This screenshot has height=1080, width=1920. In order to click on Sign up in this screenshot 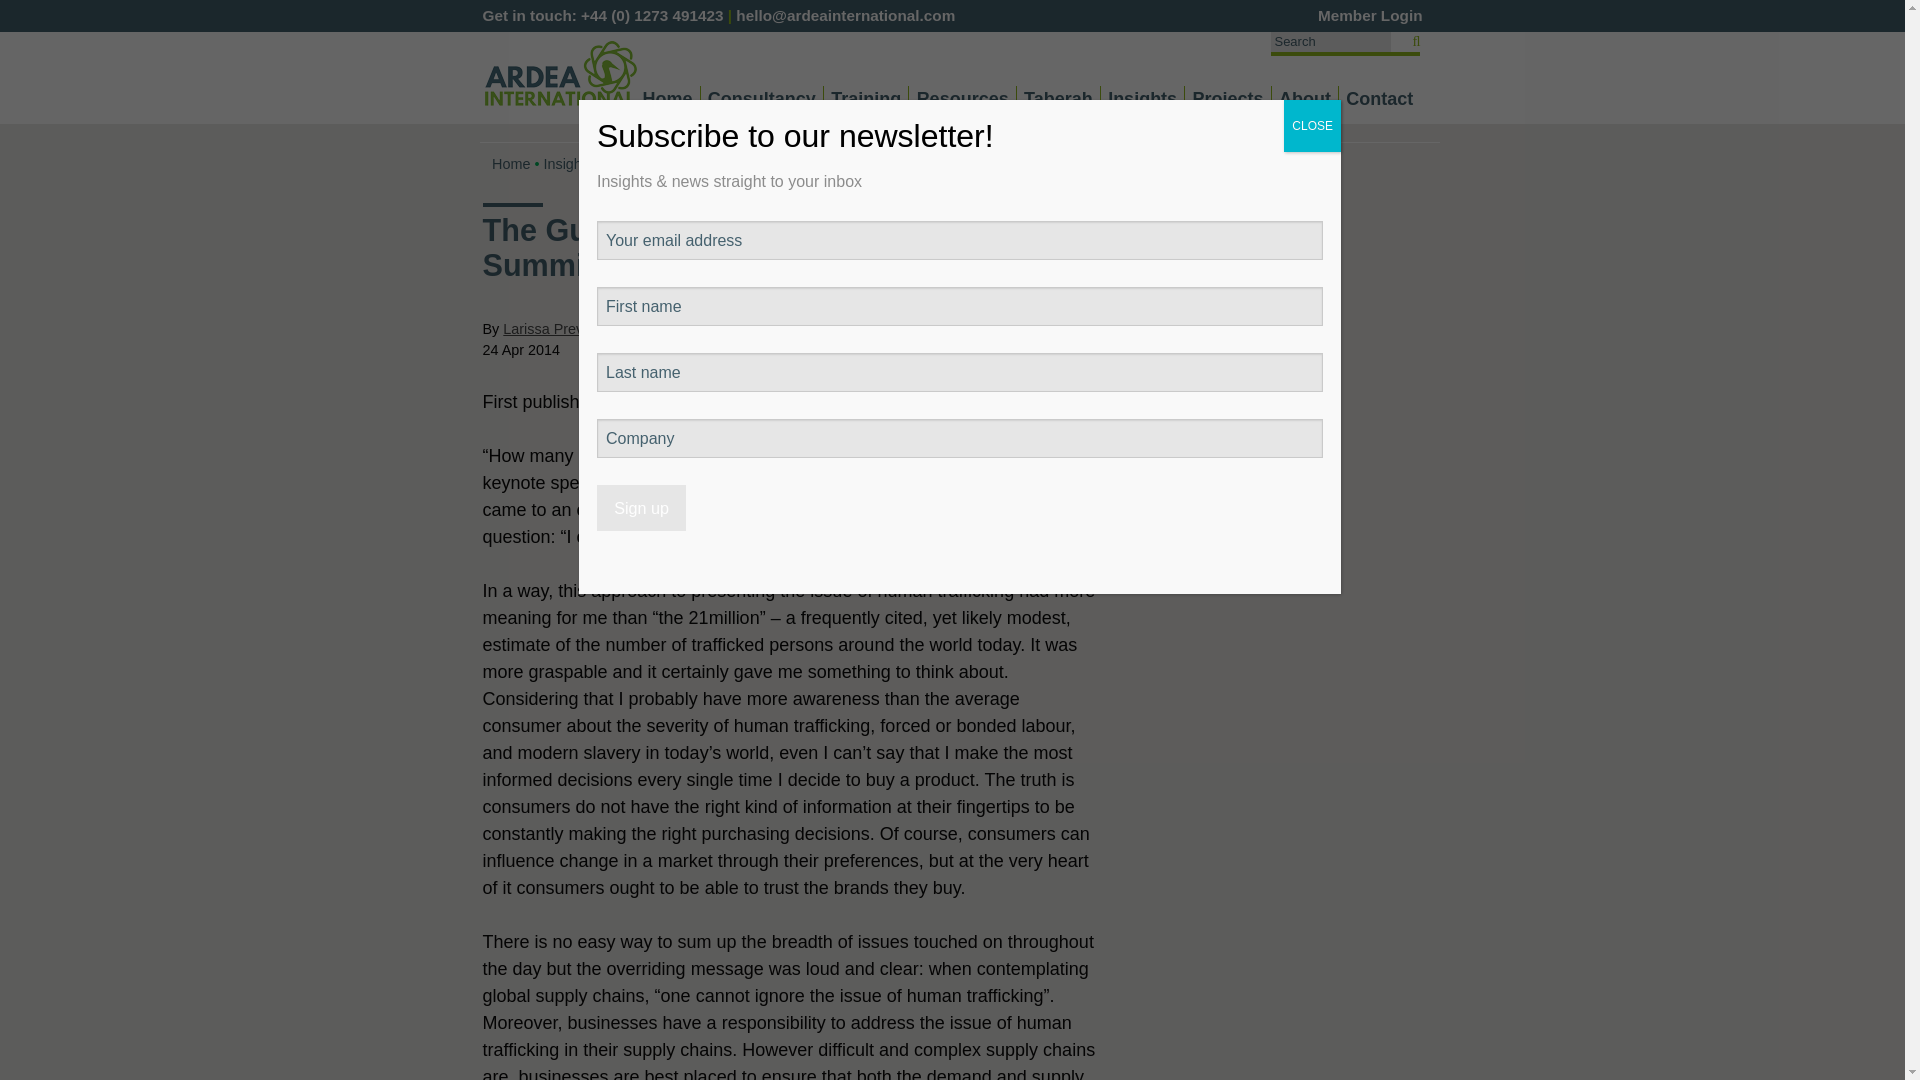, I will do `click(641, 508)`.